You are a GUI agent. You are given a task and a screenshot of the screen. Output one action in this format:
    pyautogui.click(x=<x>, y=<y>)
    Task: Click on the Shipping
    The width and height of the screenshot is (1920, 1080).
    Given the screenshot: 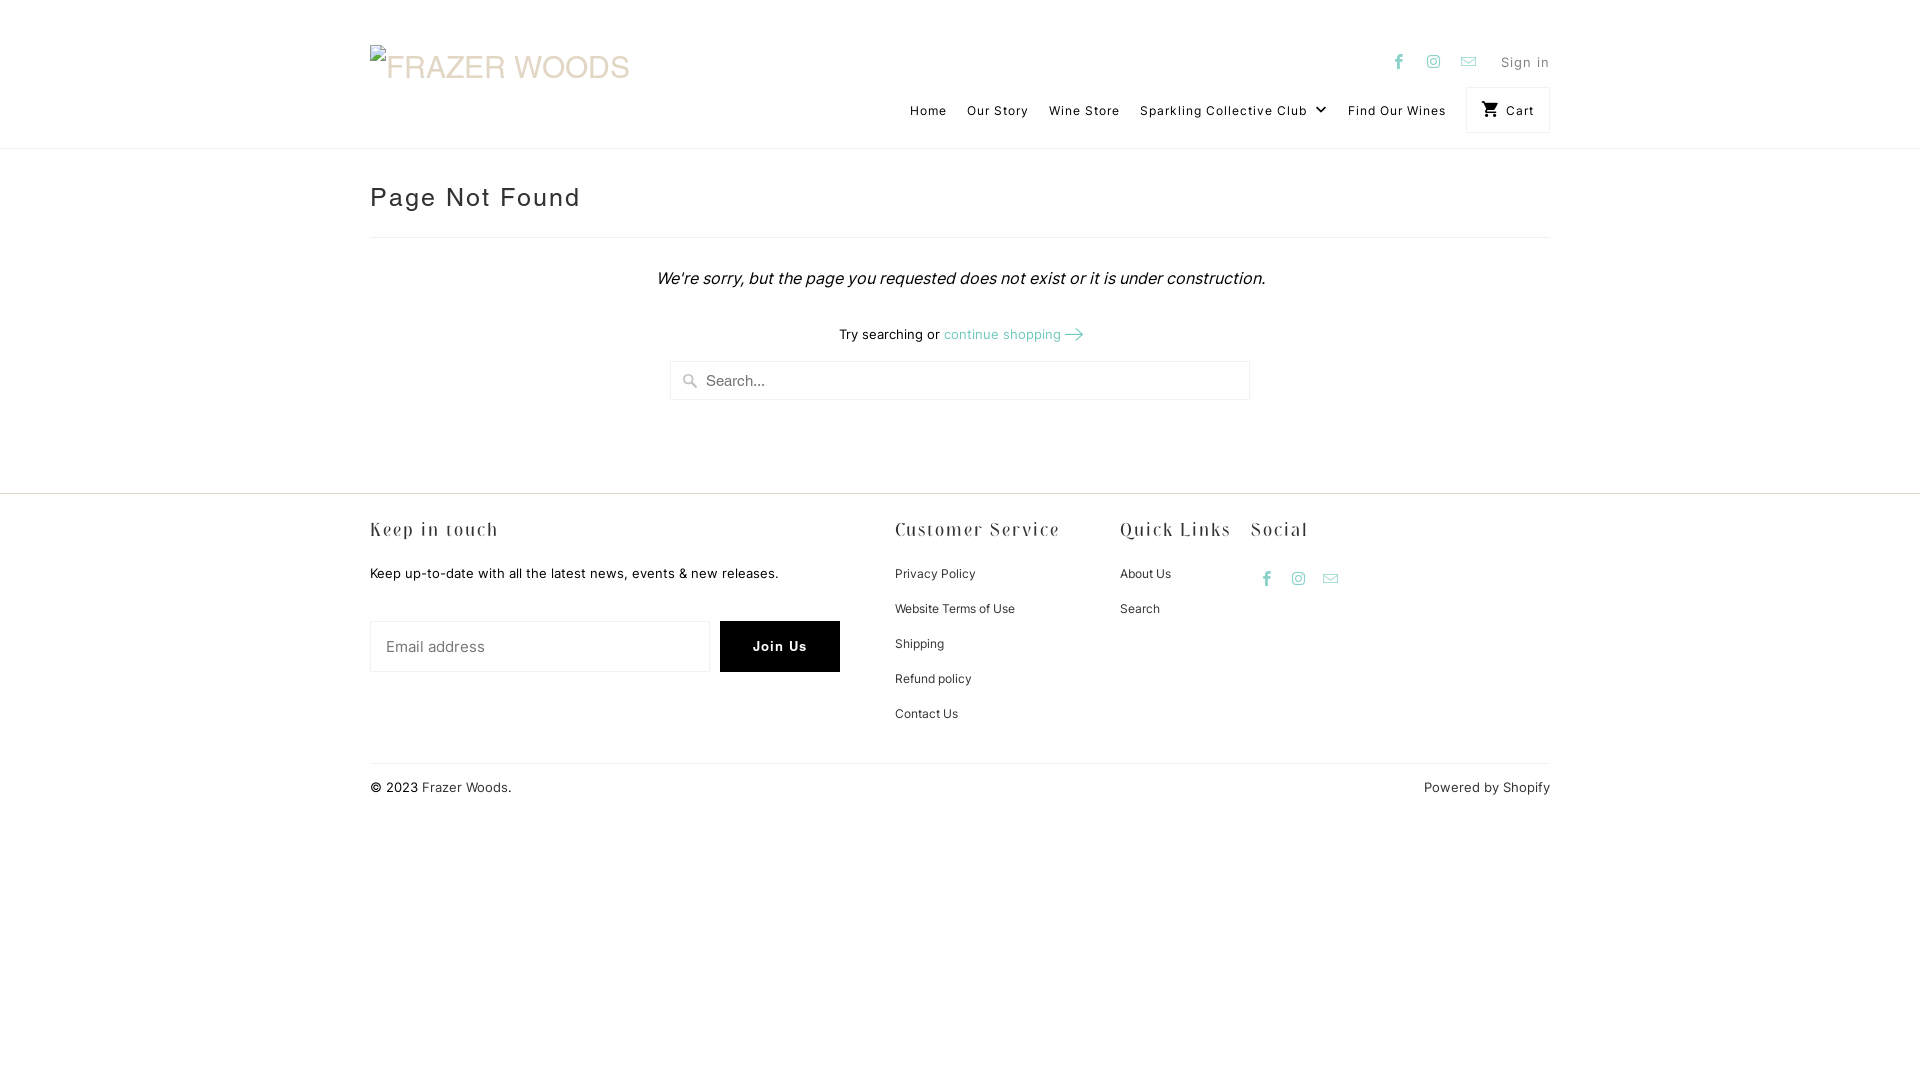 What is the action you would take?
    pyautogui.click(x=920, y=644)
    